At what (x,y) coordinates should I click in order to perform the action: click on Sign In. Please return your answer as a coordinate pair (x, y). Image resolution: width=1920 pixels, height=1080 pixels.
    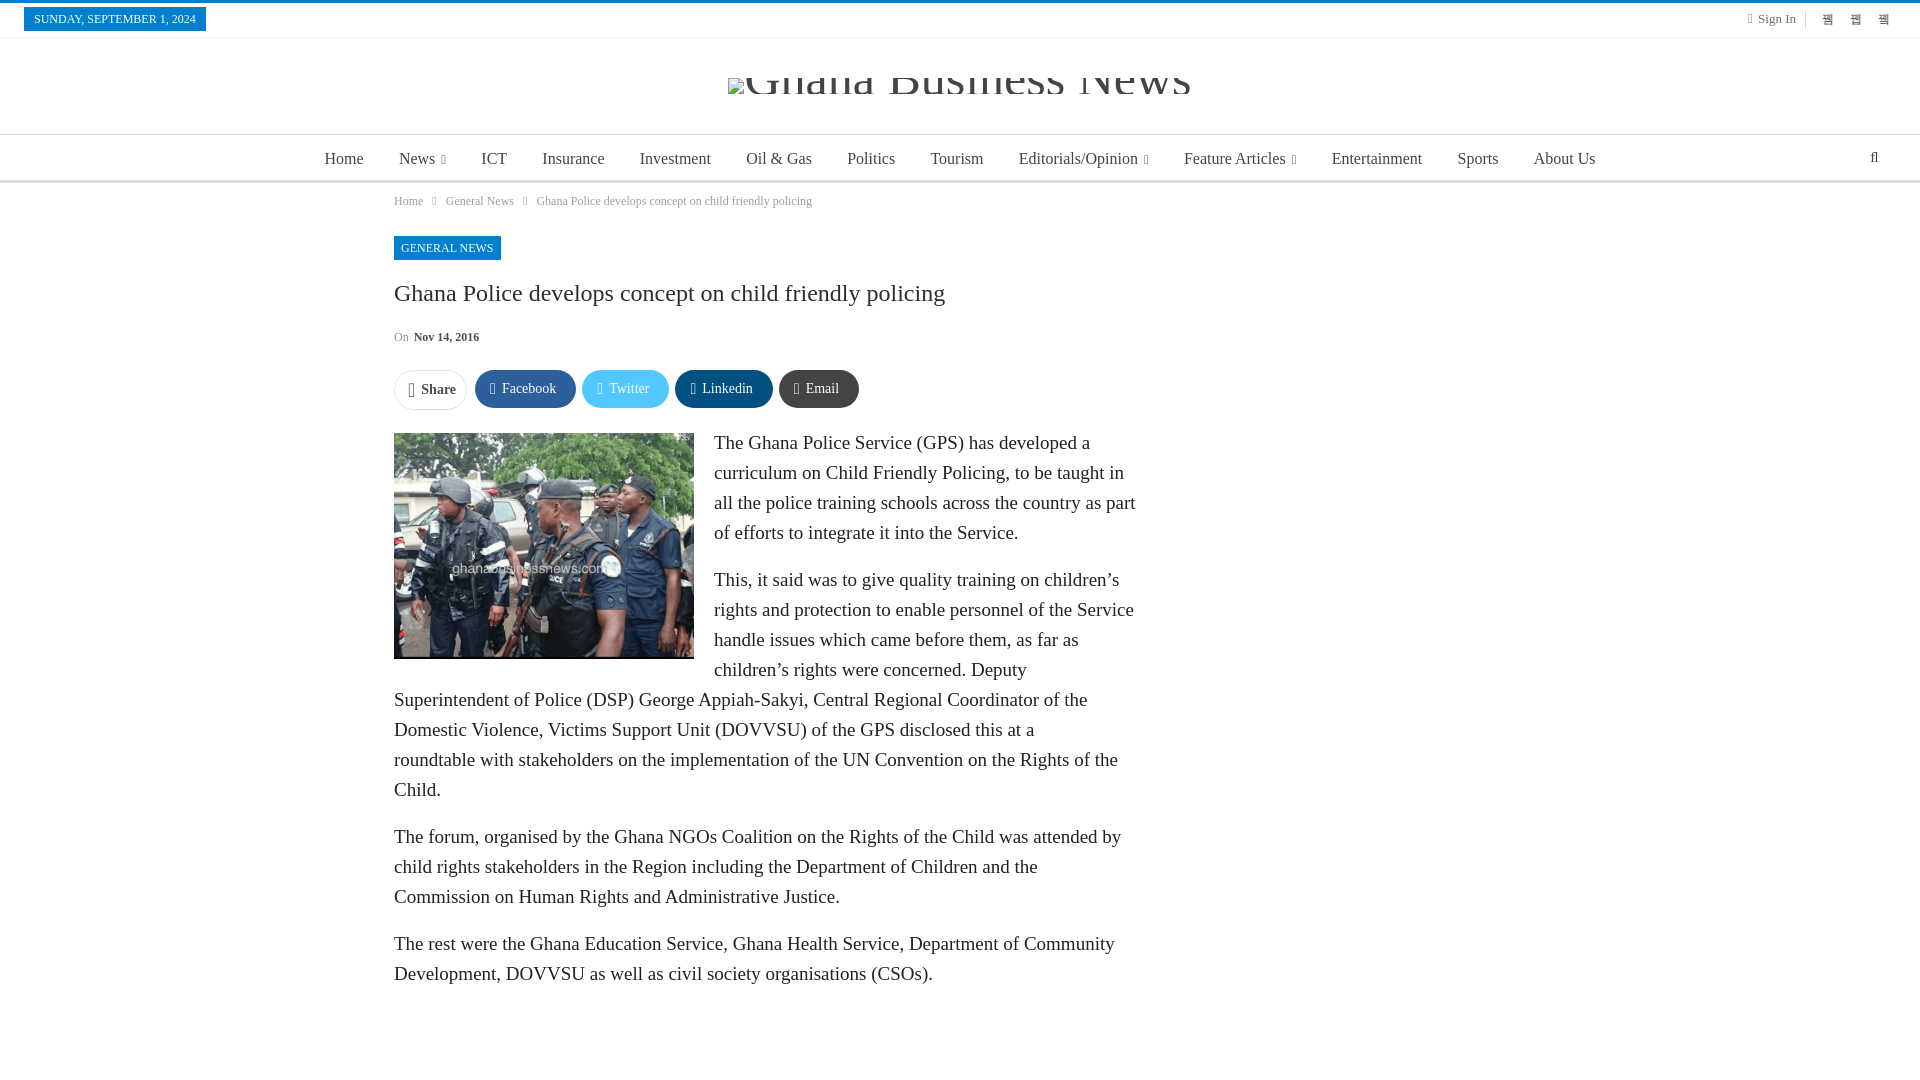
    Looking at the image, I should click on (1776, 18).